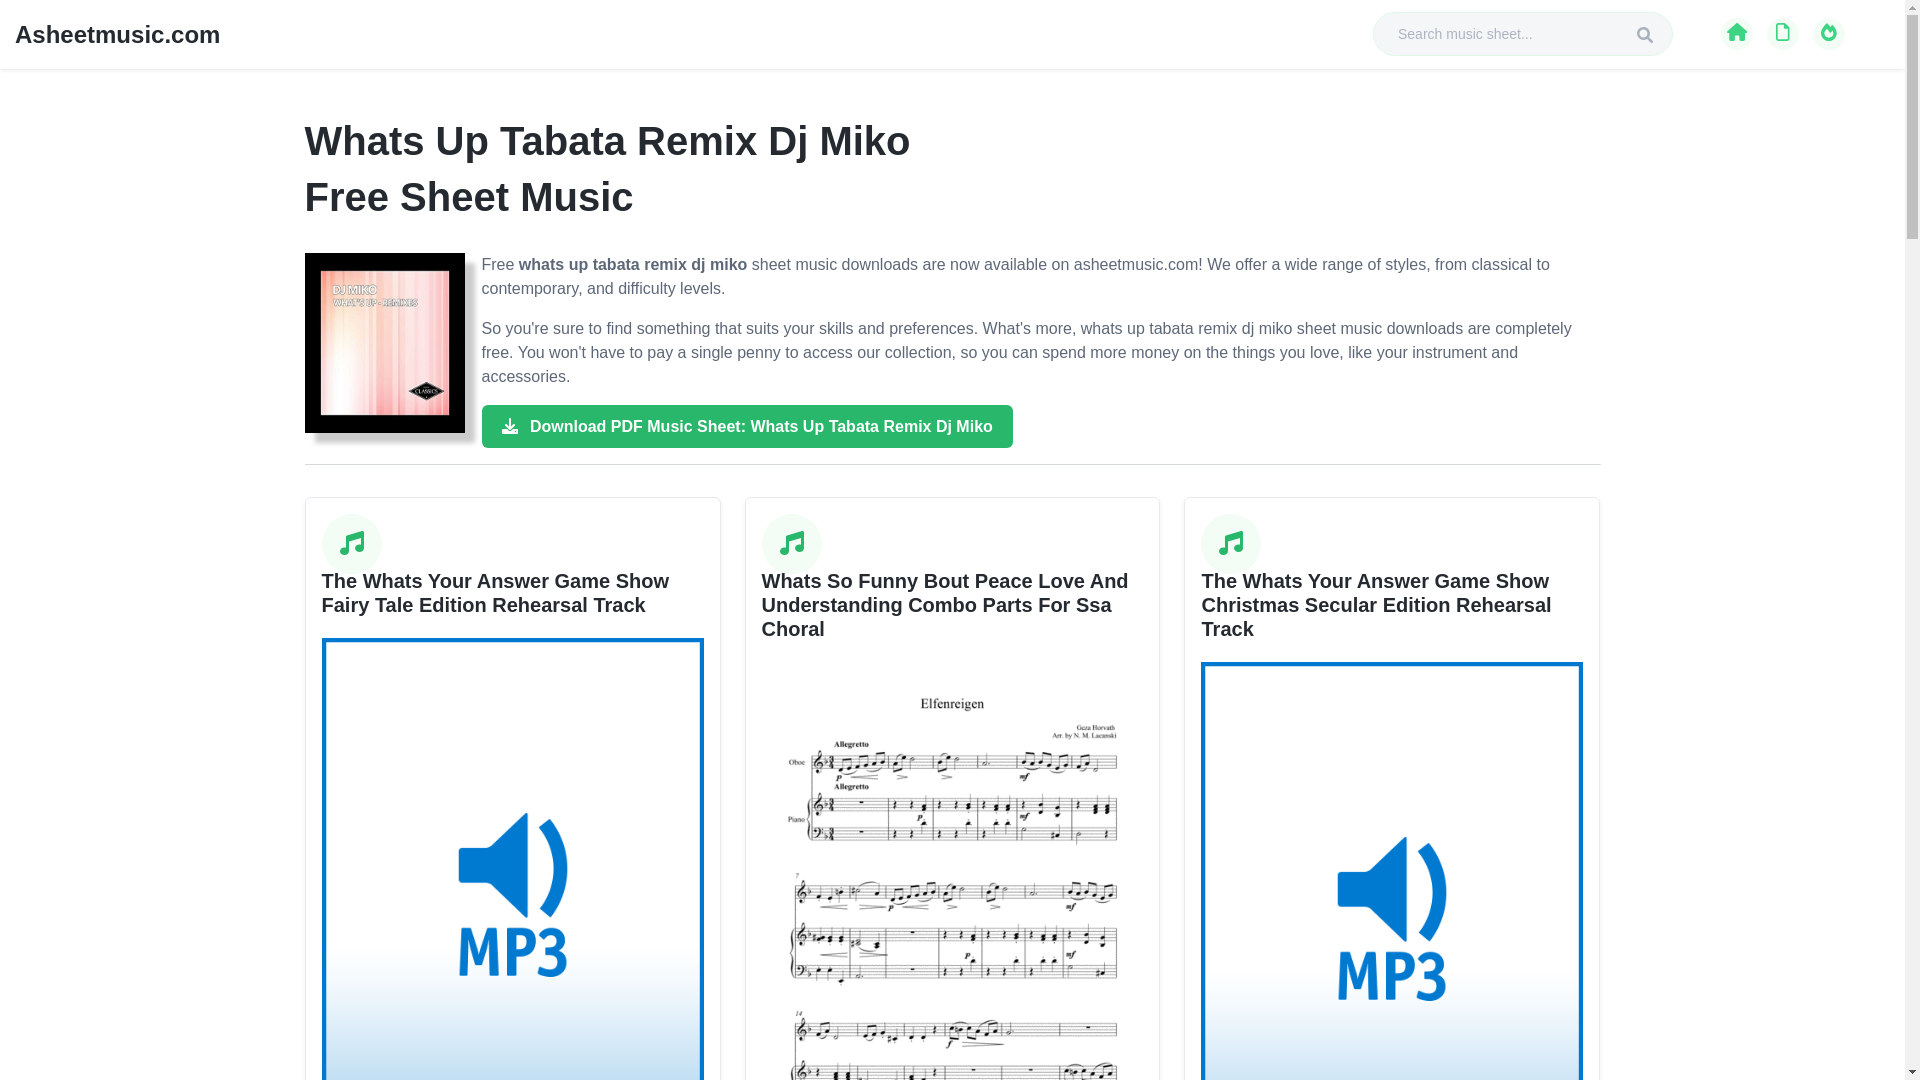  Describe the element at coordinates (1736, 32) in the screenshot. I see `Main Page Asheetmusic.com` at that location.